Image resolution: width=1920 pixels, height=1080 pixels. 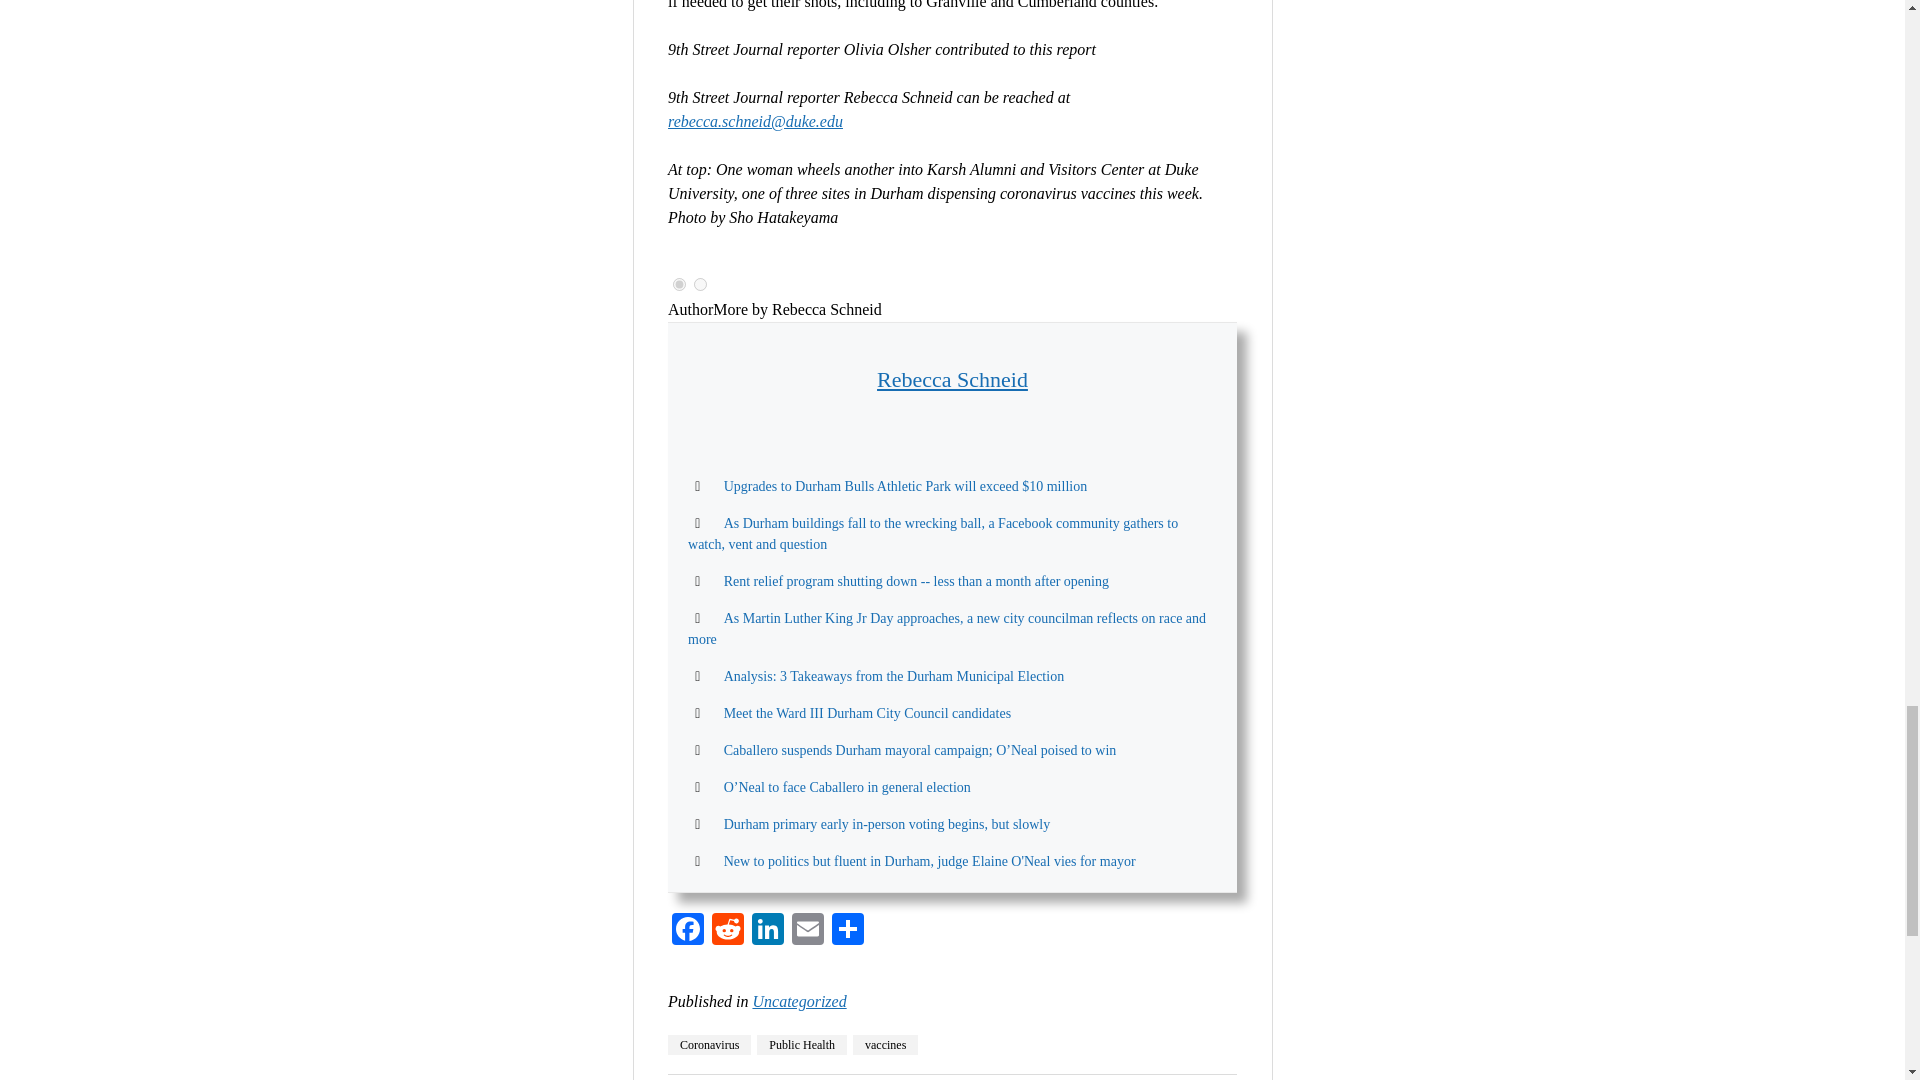 I want to click on View all posts tagged Public Health, so click(x=801, y=1044).